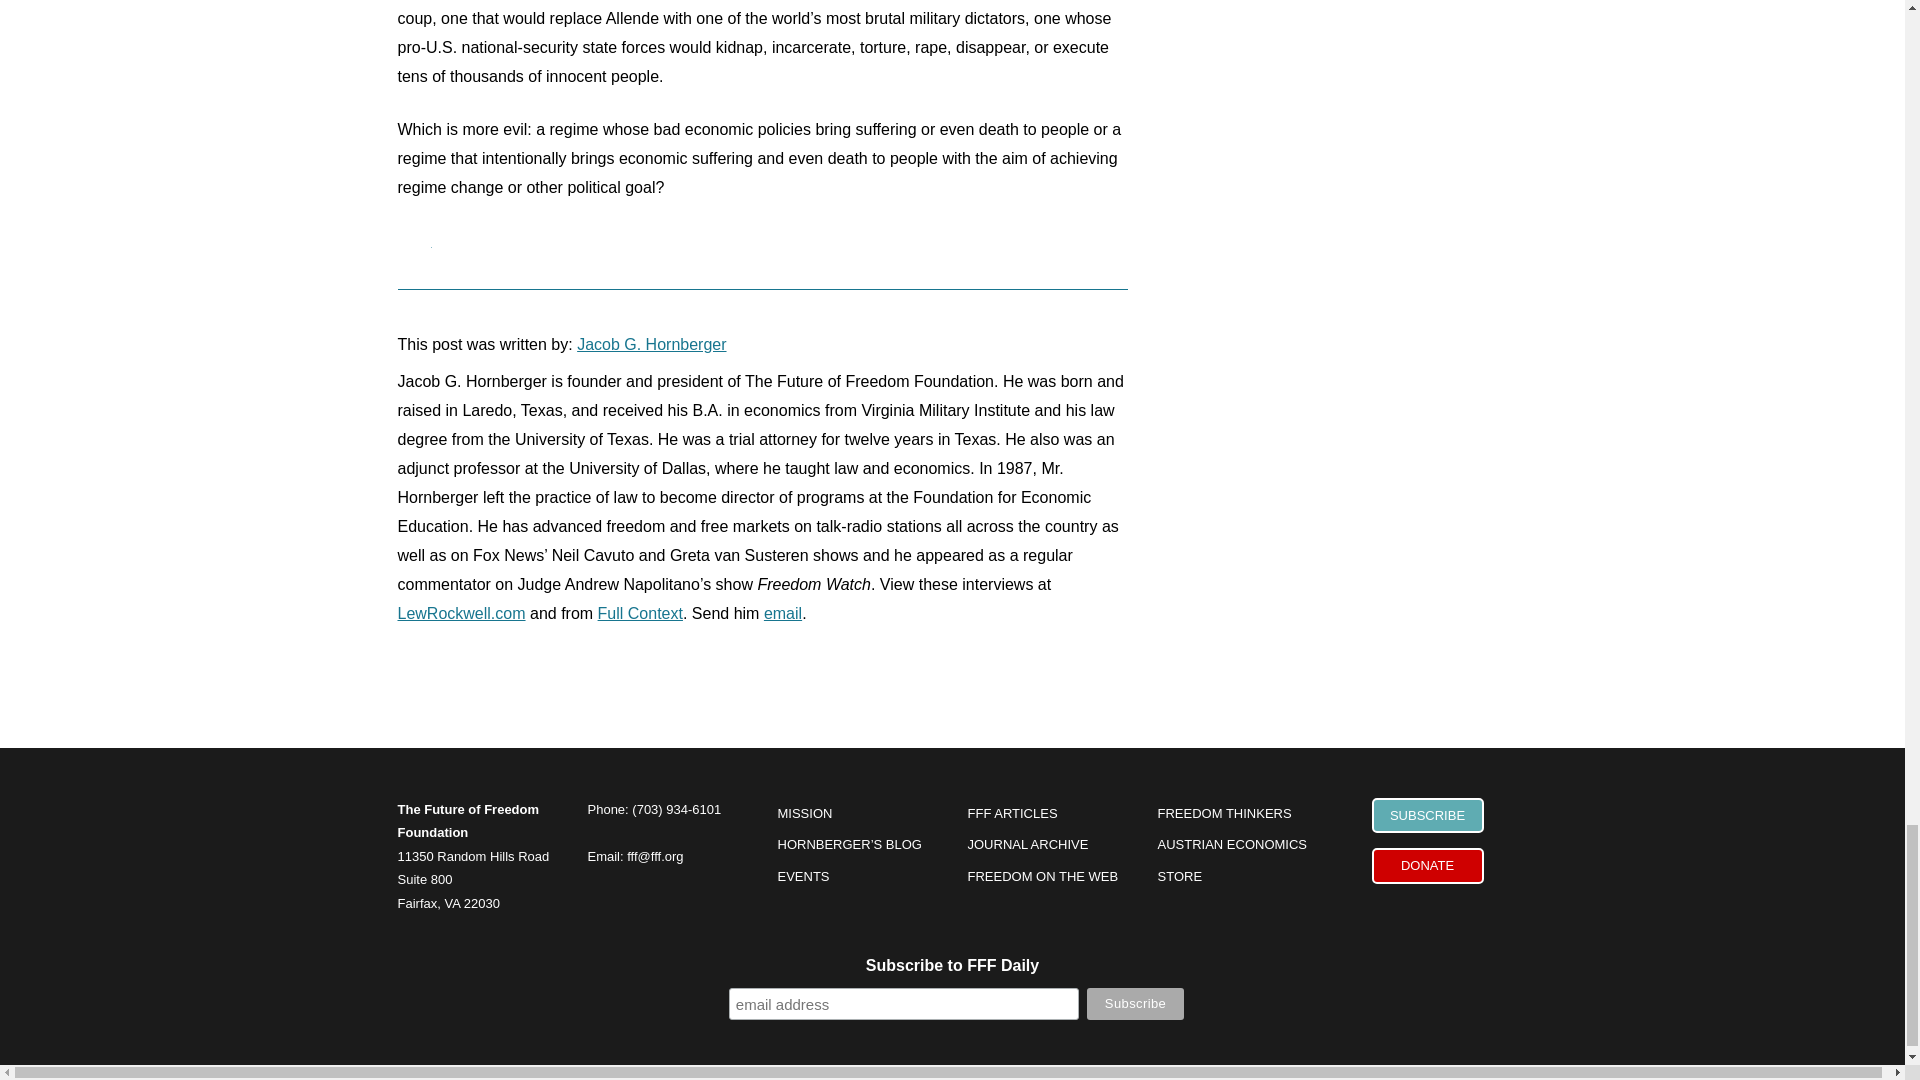 This screenshot has height=1080, width=1920. Describe the element at coordinates (421, 236) in the screenshot. I see `EMAIL` at that location.